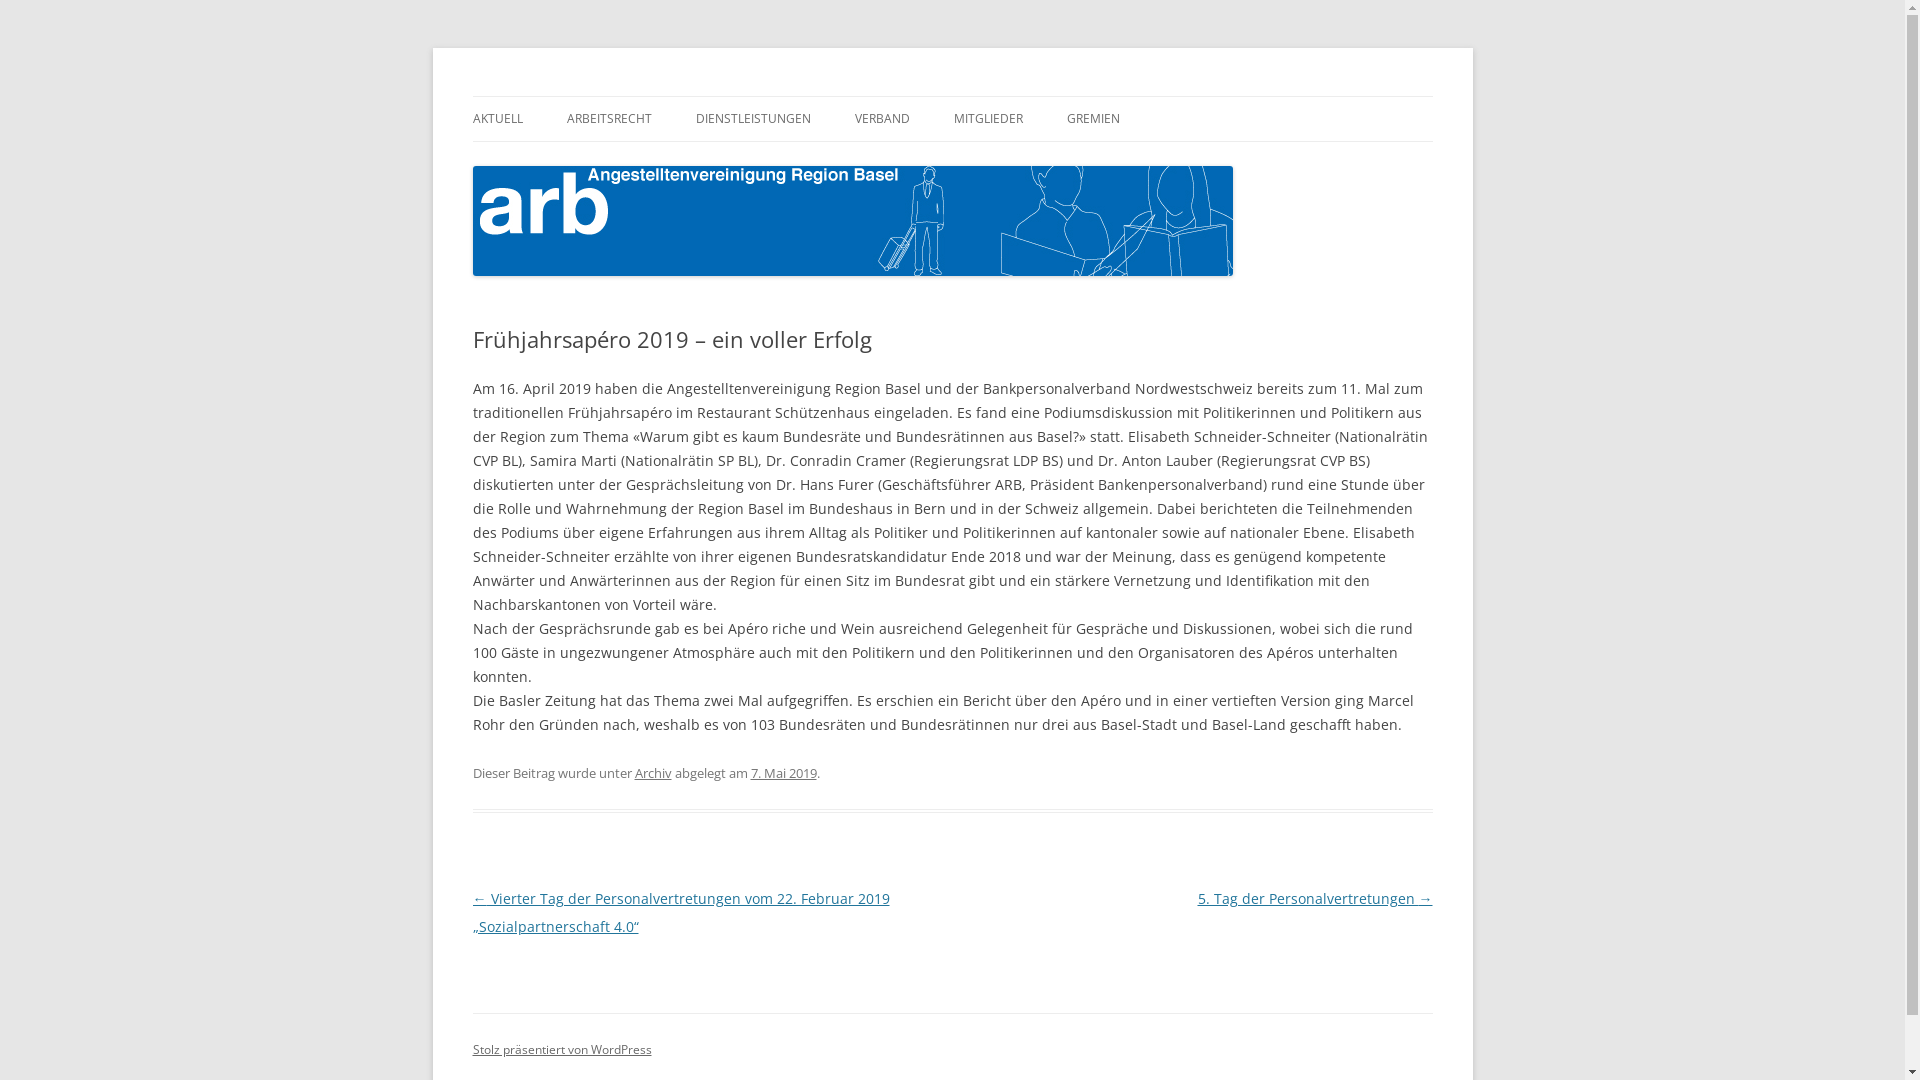 Image resolution: width=1920 pixels, height=1080 pixels. Describe the element at coordinates (652, 773) in the screenshot. I see `Archiv` at that location.